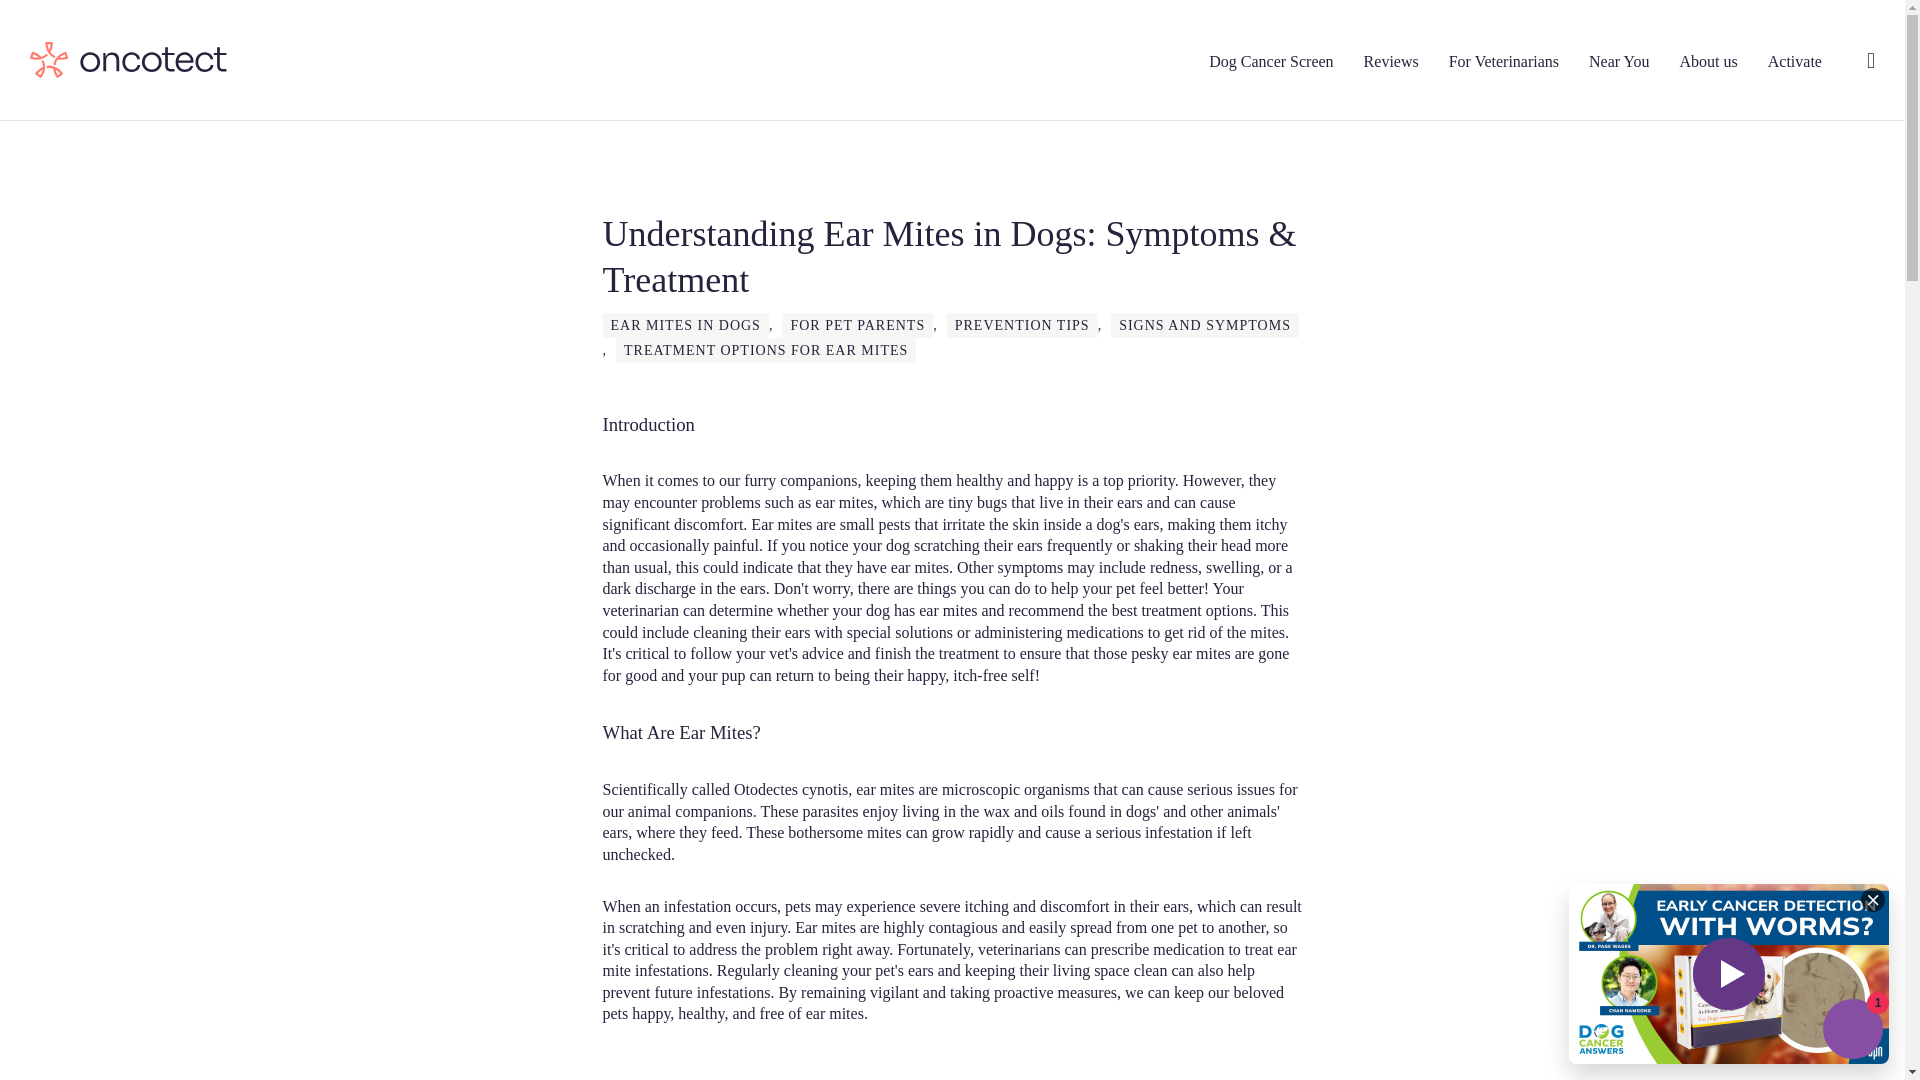 The height and width of the screenshot is (1080, 1920). Describe the element at coordinates (857, 326) in the screenshot. I see `FOR PET PARENTS` at that location.